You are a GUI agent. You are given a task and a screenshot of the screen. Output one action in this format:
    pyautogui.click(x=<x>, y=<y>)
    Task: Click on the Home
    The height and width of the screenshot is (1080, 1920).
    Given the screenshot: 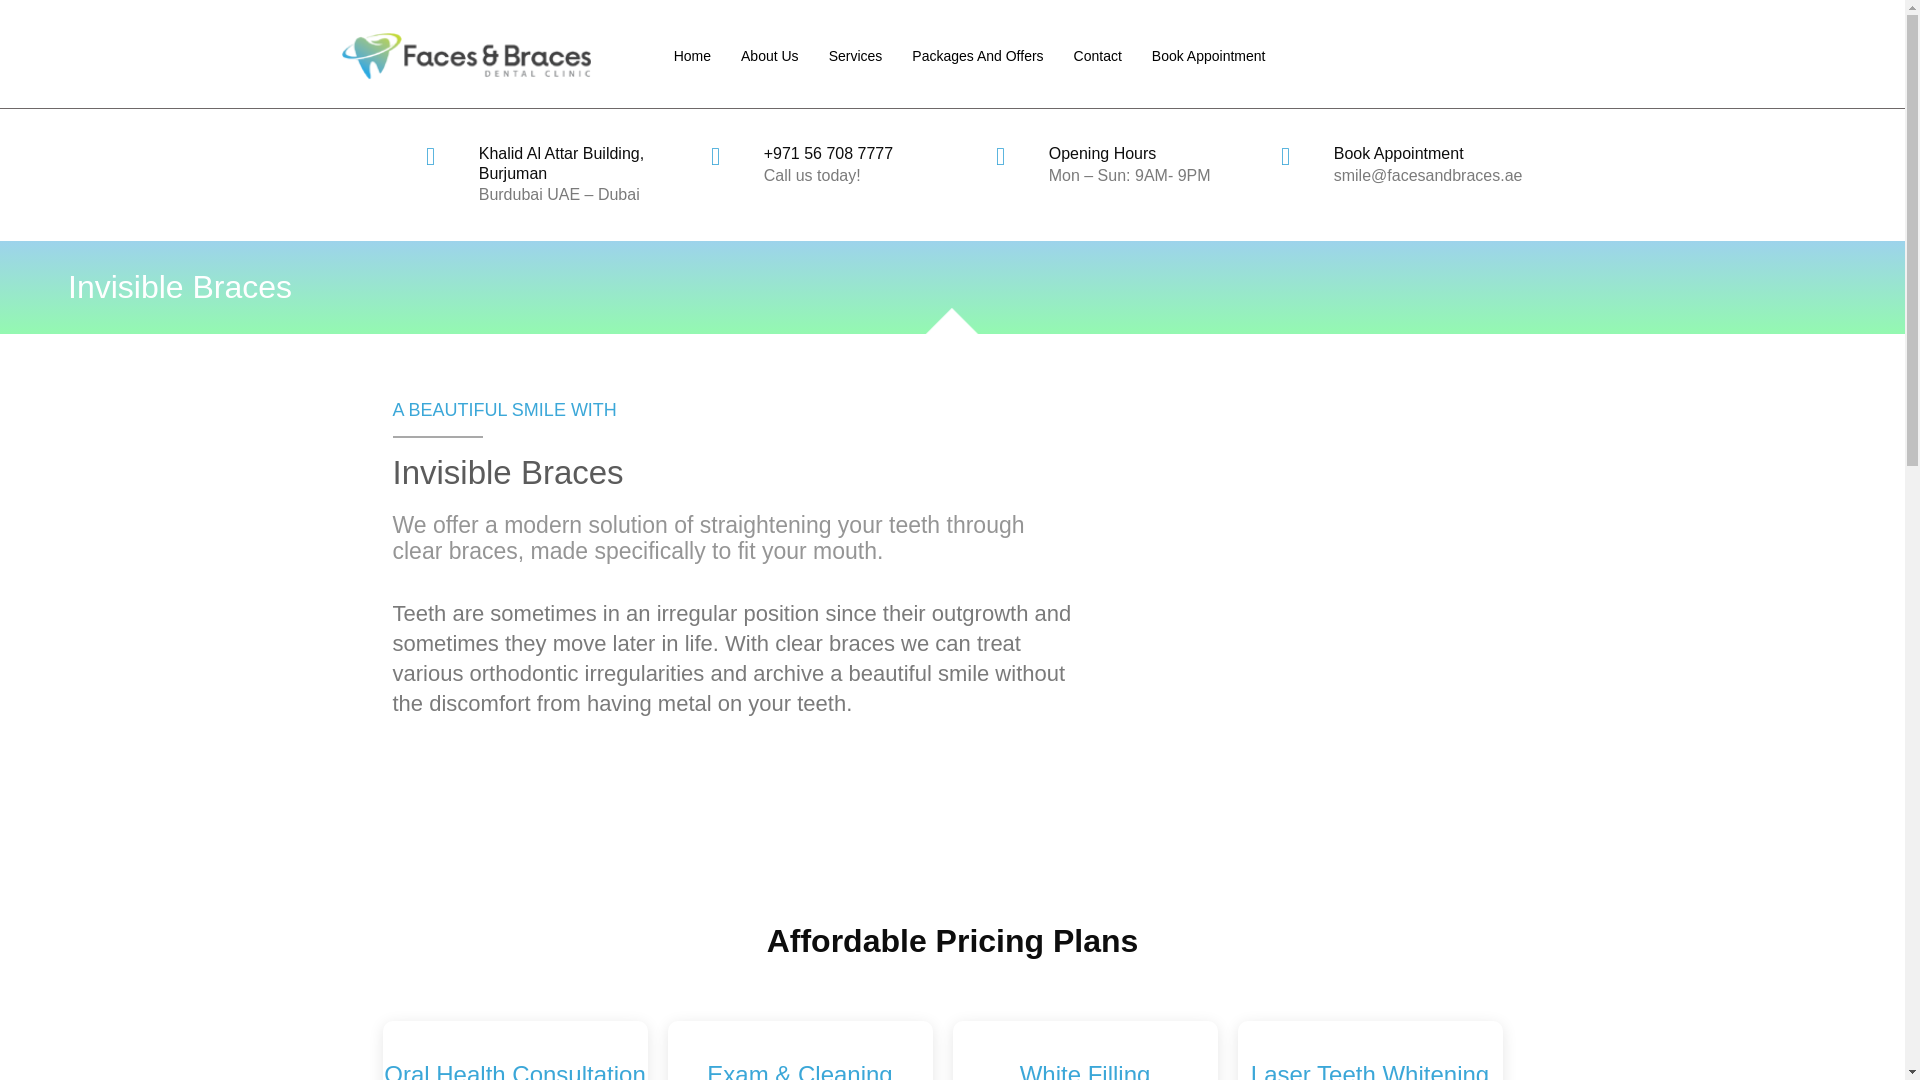 What is the action you would take?
    pyautogui.click(x=699, y=55)
    